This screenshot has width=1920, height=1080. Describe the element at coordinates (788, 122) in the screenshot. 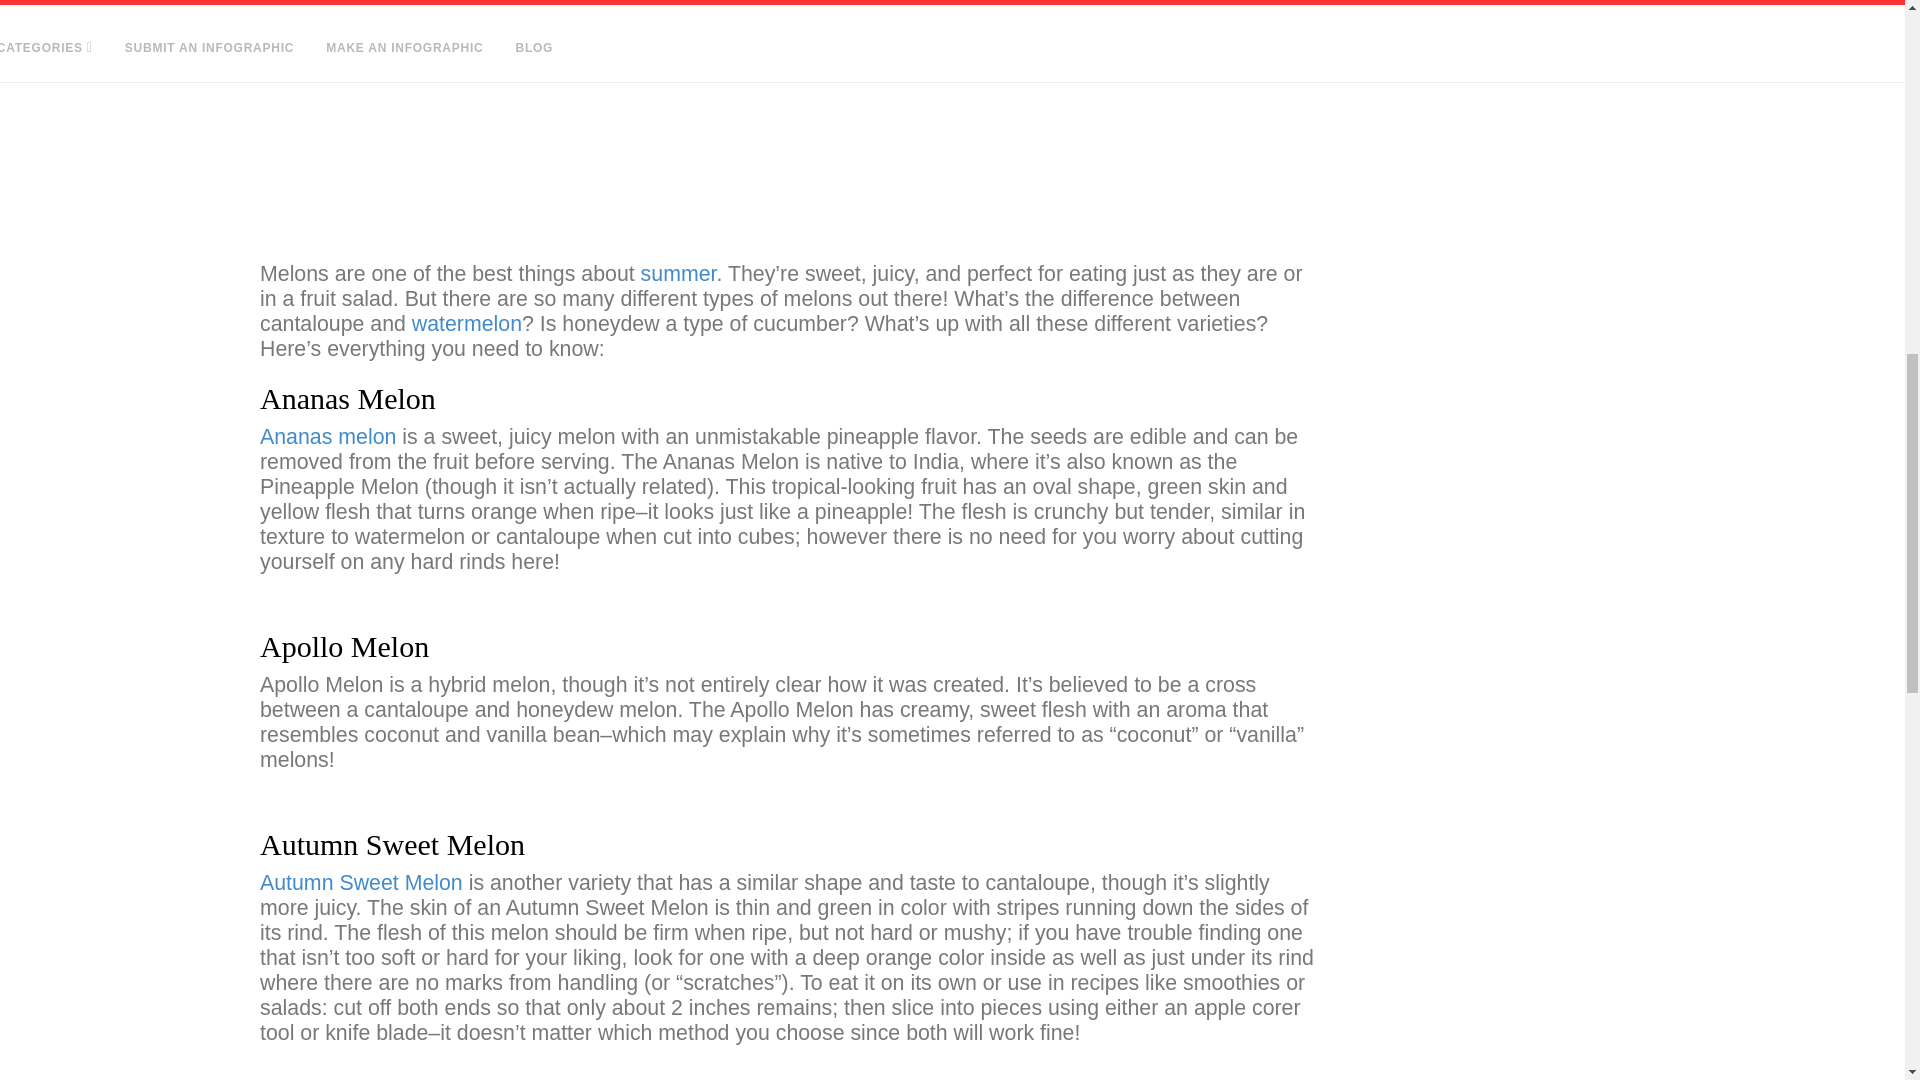

I see `The Definitive Guide To All The Different Melons` at that location.